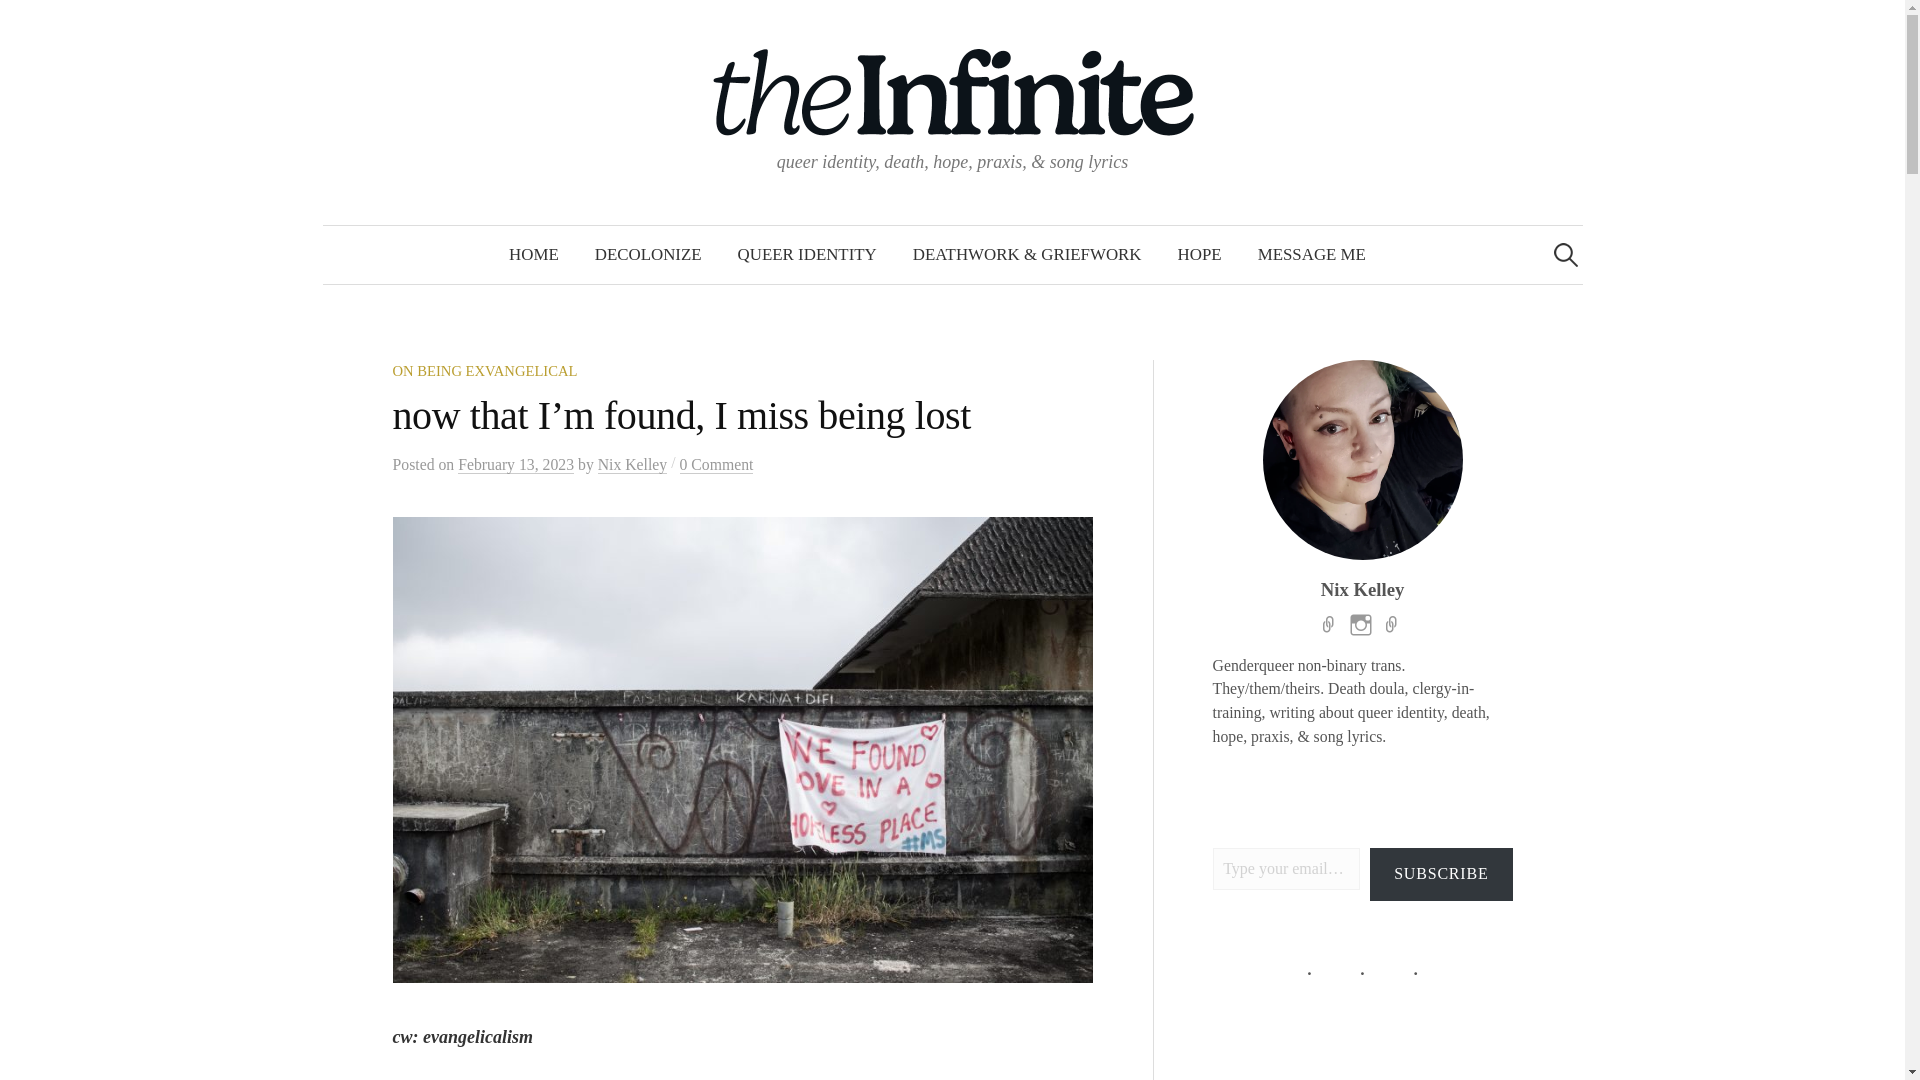 The image size is (1920, 1080). I want to click on Nix Kelley, so click(632, 464).